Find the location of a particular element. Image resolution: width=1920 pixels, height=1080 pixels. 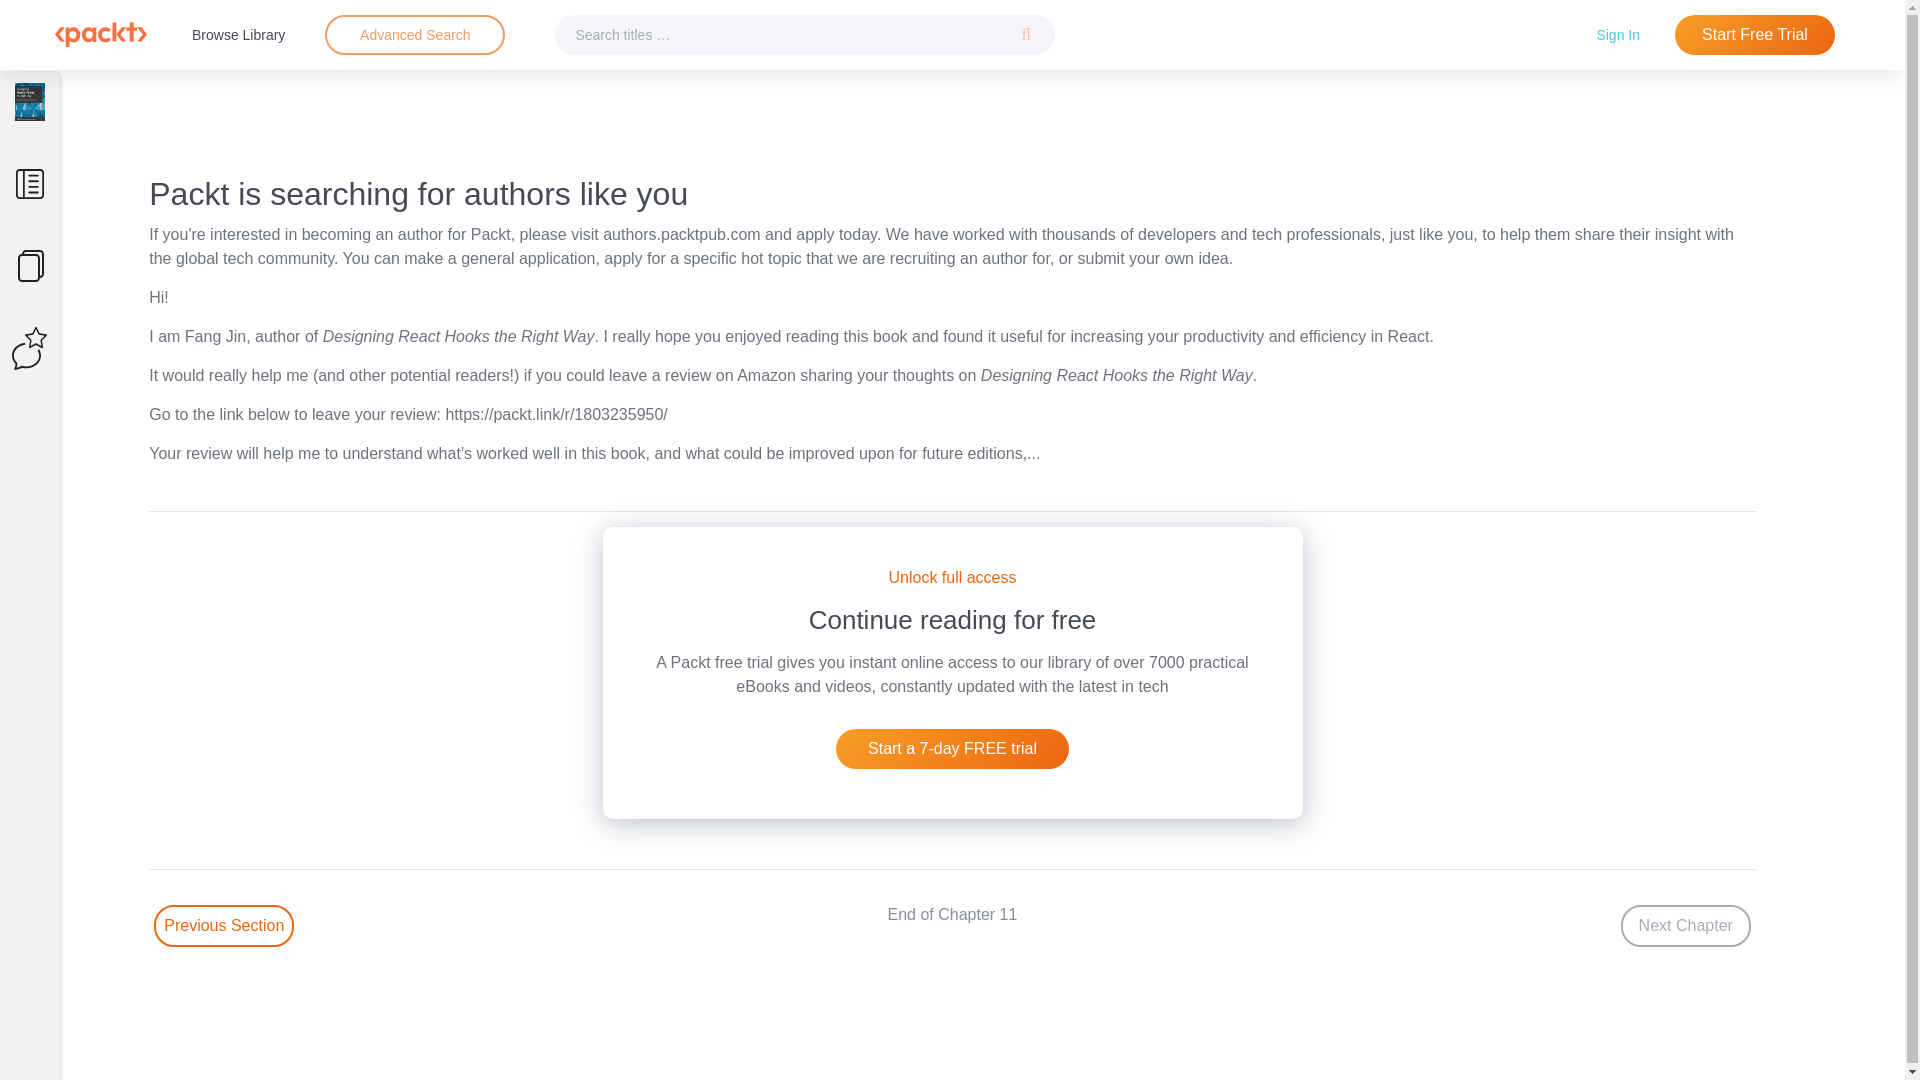

Sign In is located at coordinates (1618, 34).